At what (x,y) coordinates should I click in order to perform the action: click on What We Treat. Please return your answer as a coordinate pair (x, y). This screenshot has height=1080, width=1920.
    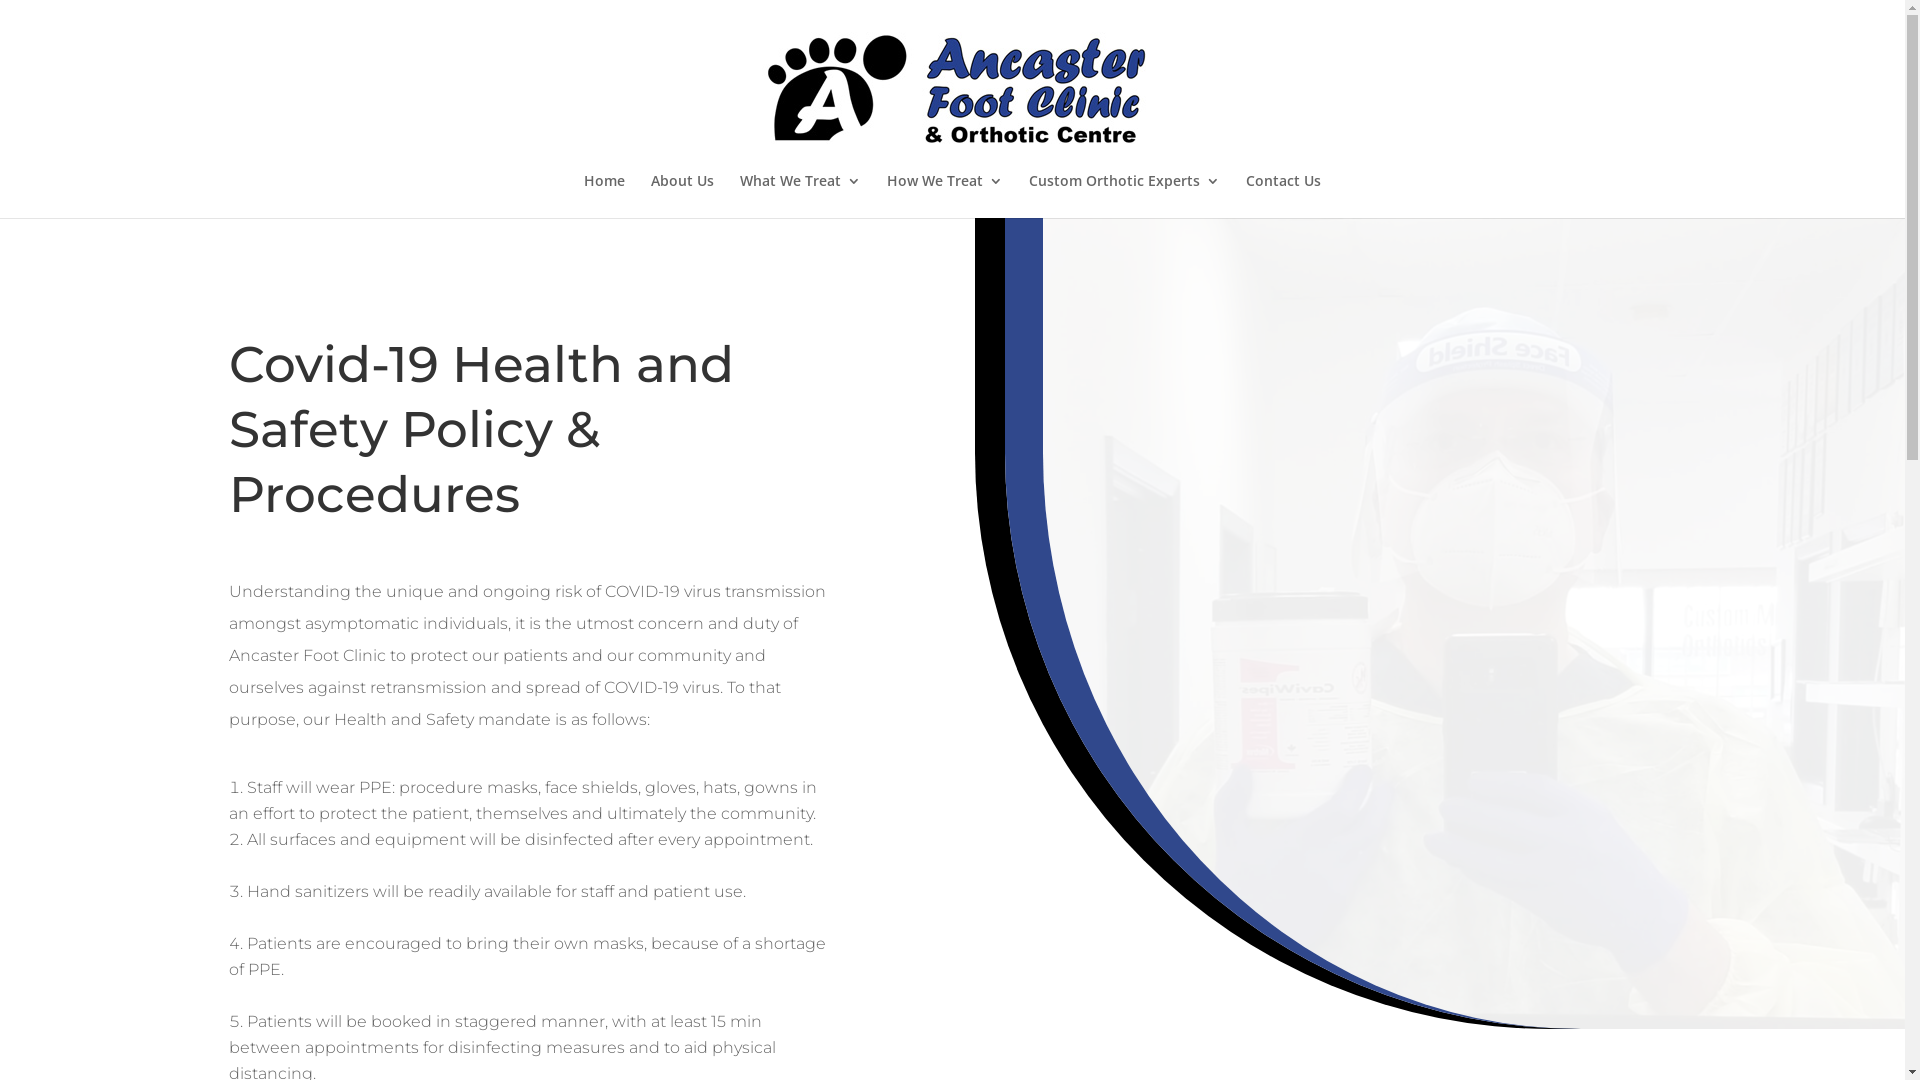
    Looking at the image, I should click on (800, 196).